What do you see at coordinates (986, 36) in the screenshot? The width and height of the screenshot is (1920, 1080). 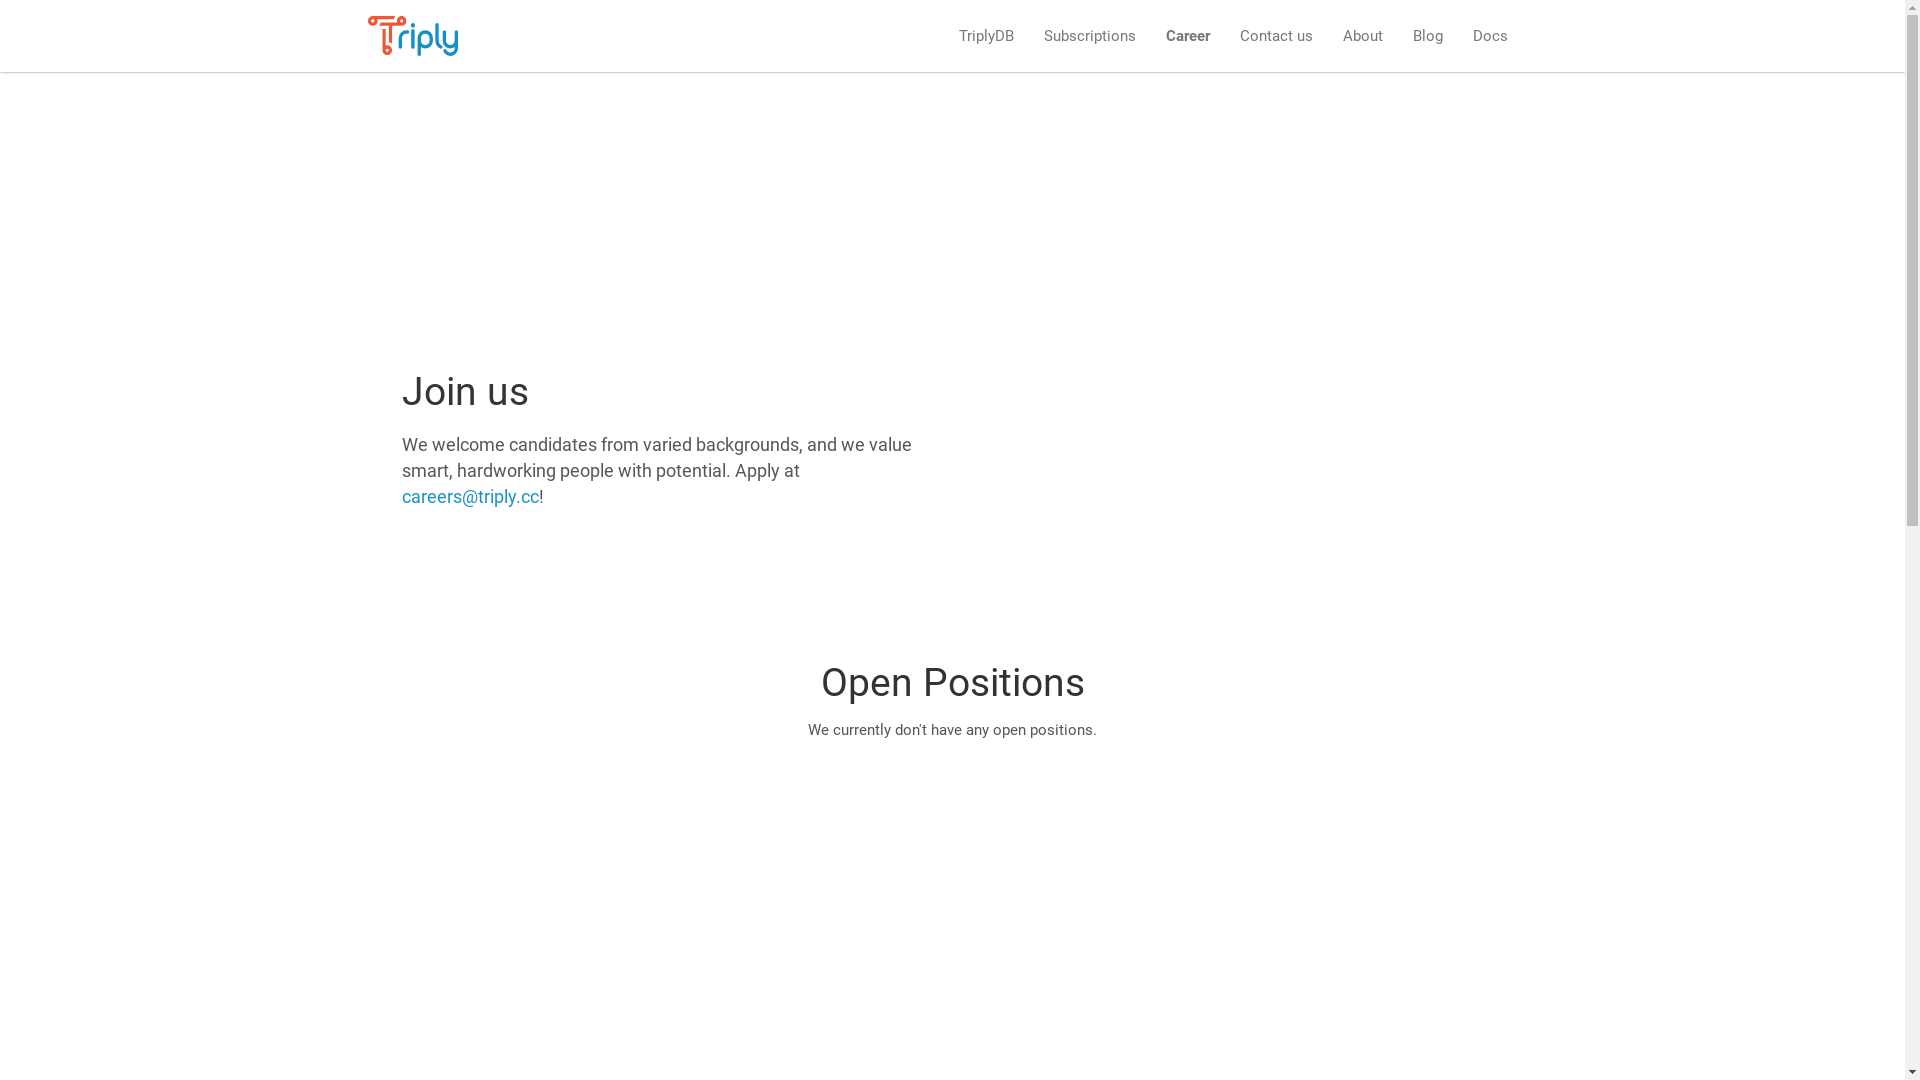 I see `TriplyDB` at bounding box center [986, 36].